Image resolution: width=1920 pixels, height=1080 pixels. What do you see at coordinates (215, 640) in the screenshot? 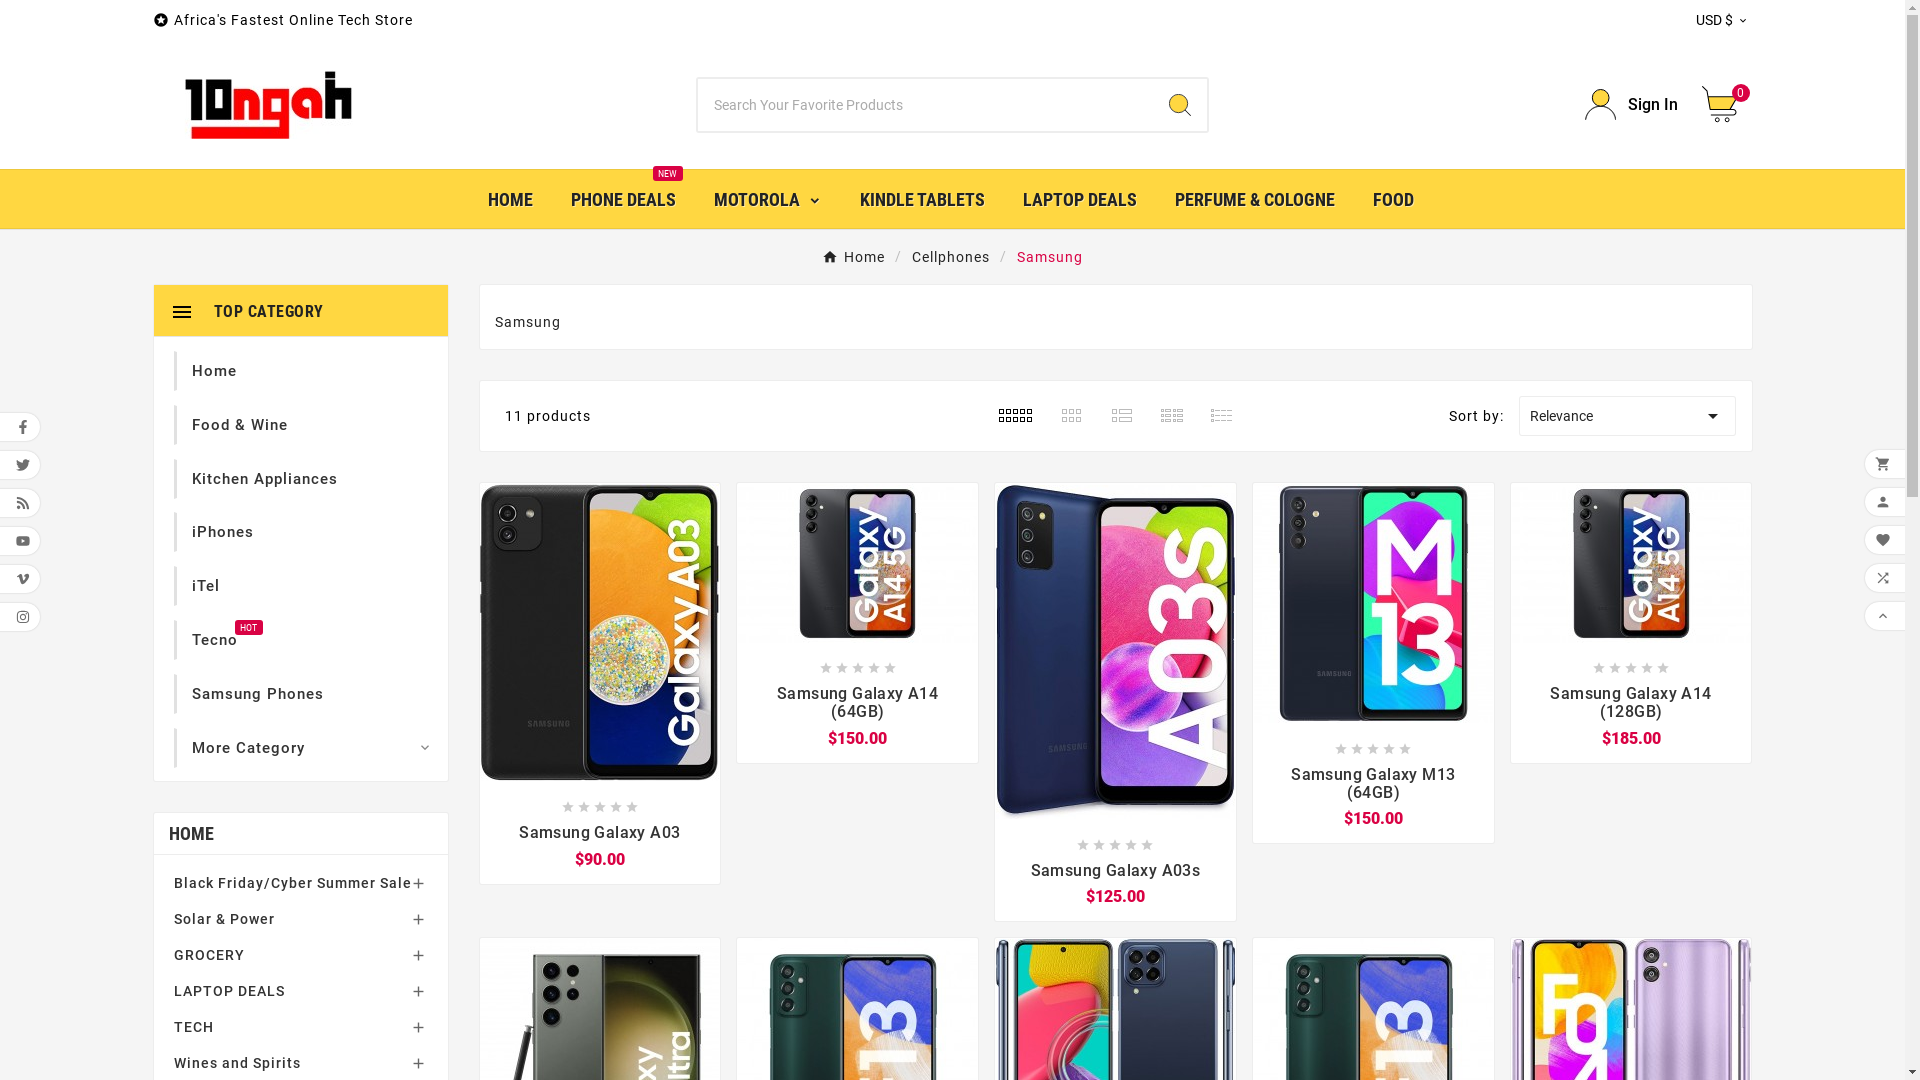
I see `Tecno
HOT` at bounding box center [215, 640].